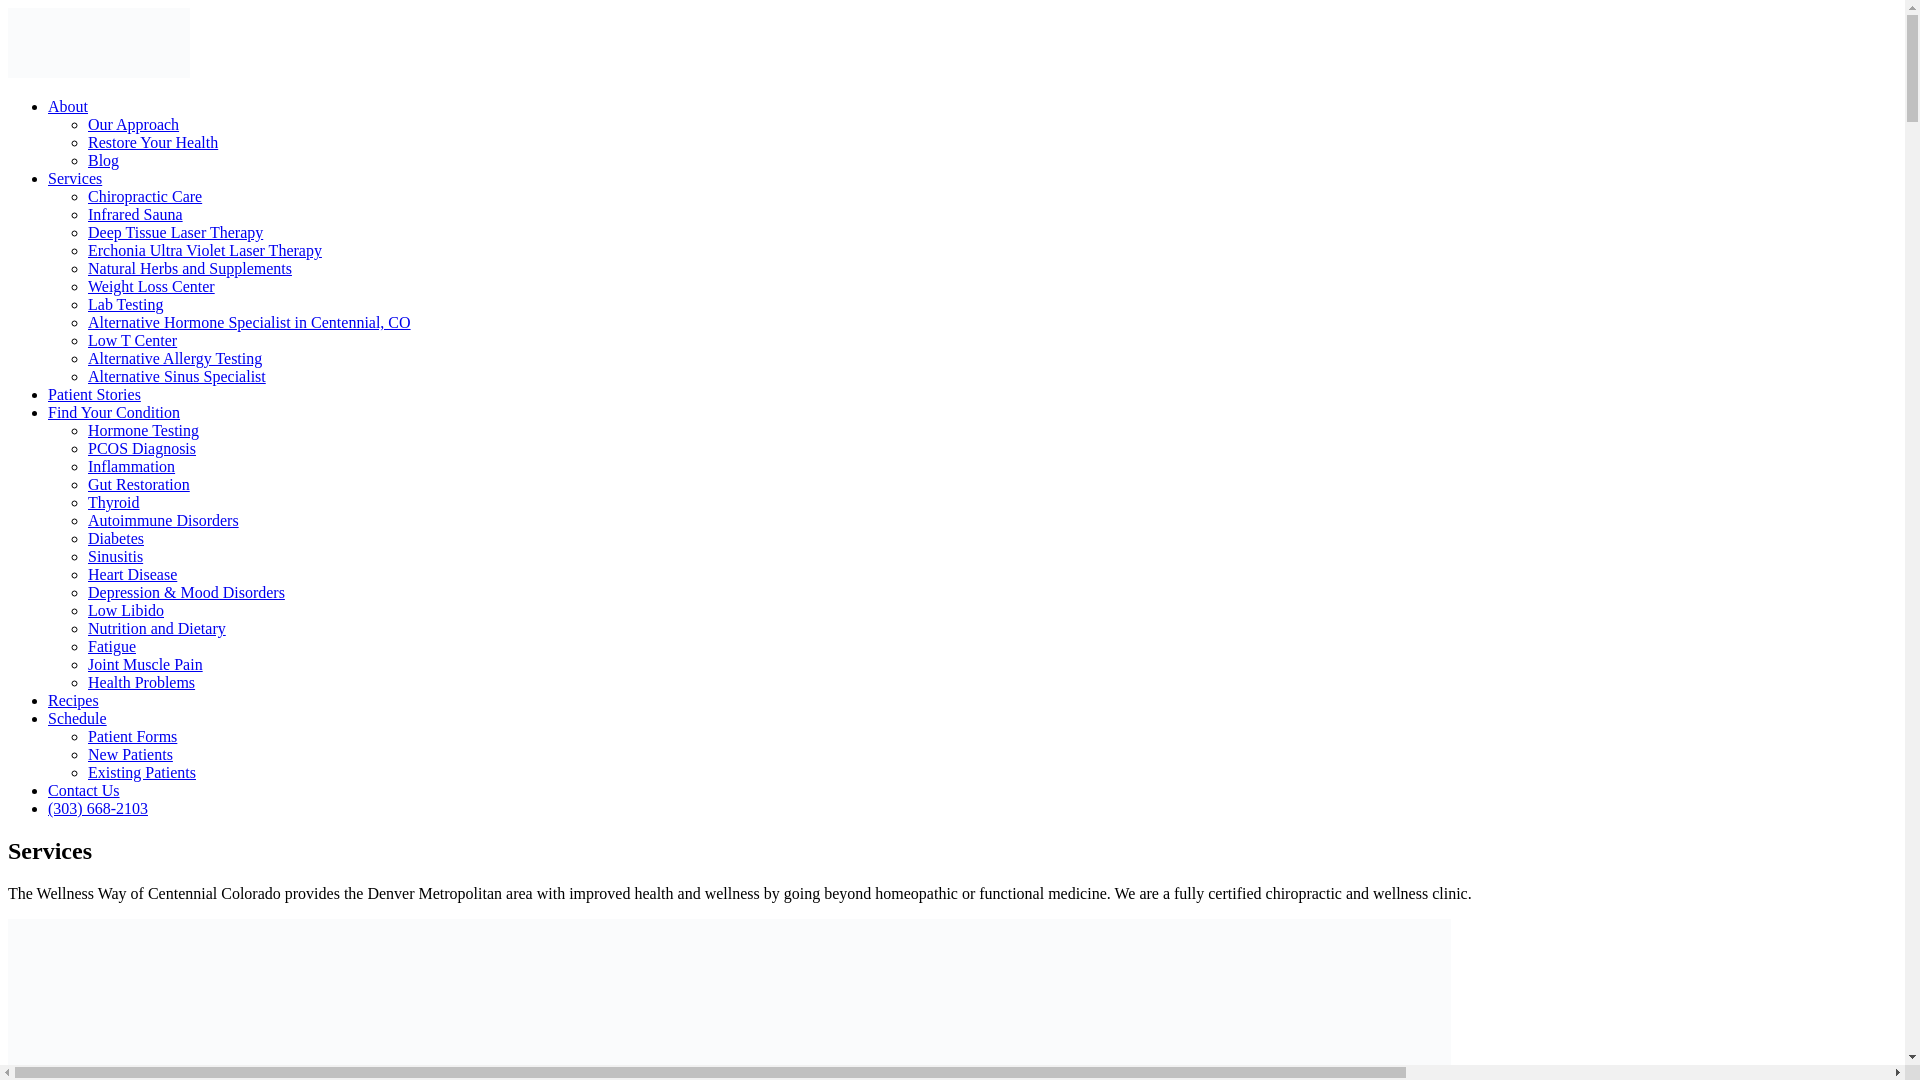 This screenshot has height=1080, width=1920. What do you see at coordinates (142, 682) in the screenshot?
I see `Health Problems` at bounding box center [142, 682].